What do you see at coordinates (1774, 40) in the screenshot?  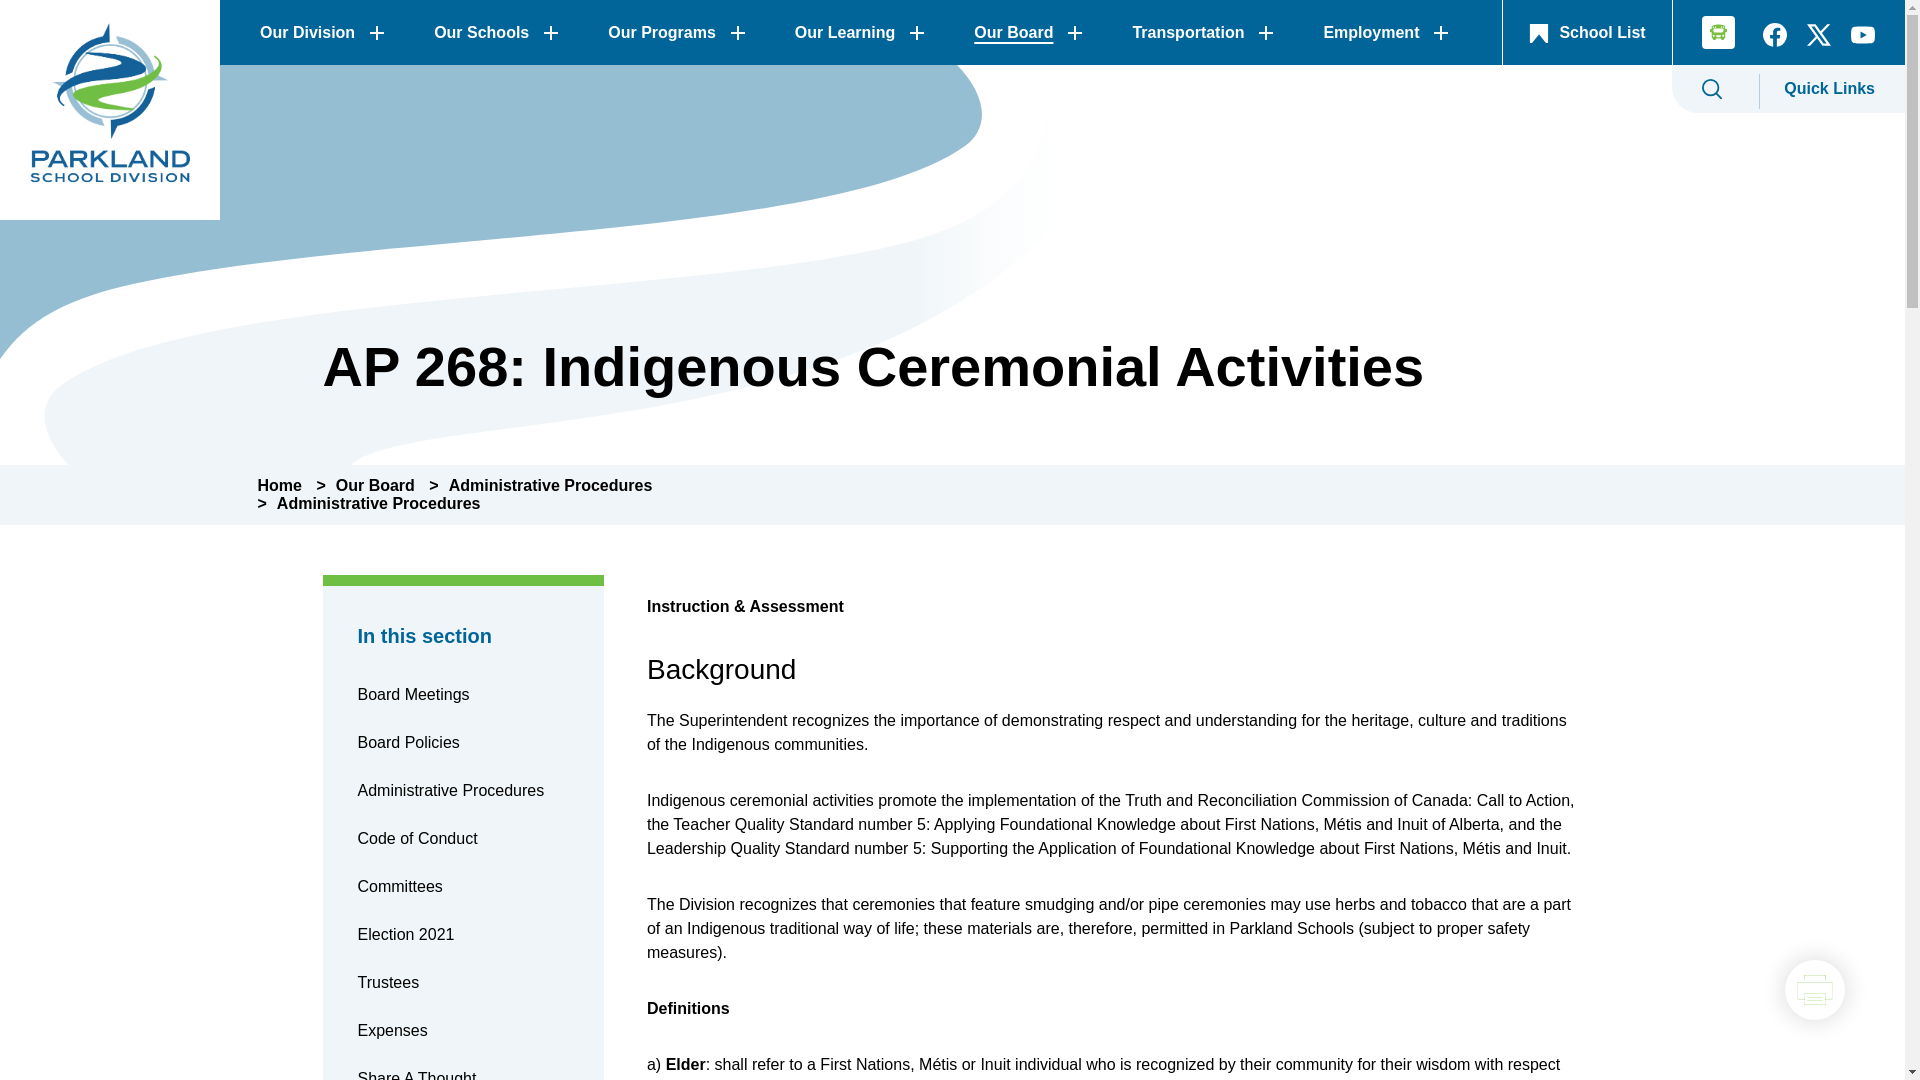 I see `Facebook` at bounding box center [1774, 40].